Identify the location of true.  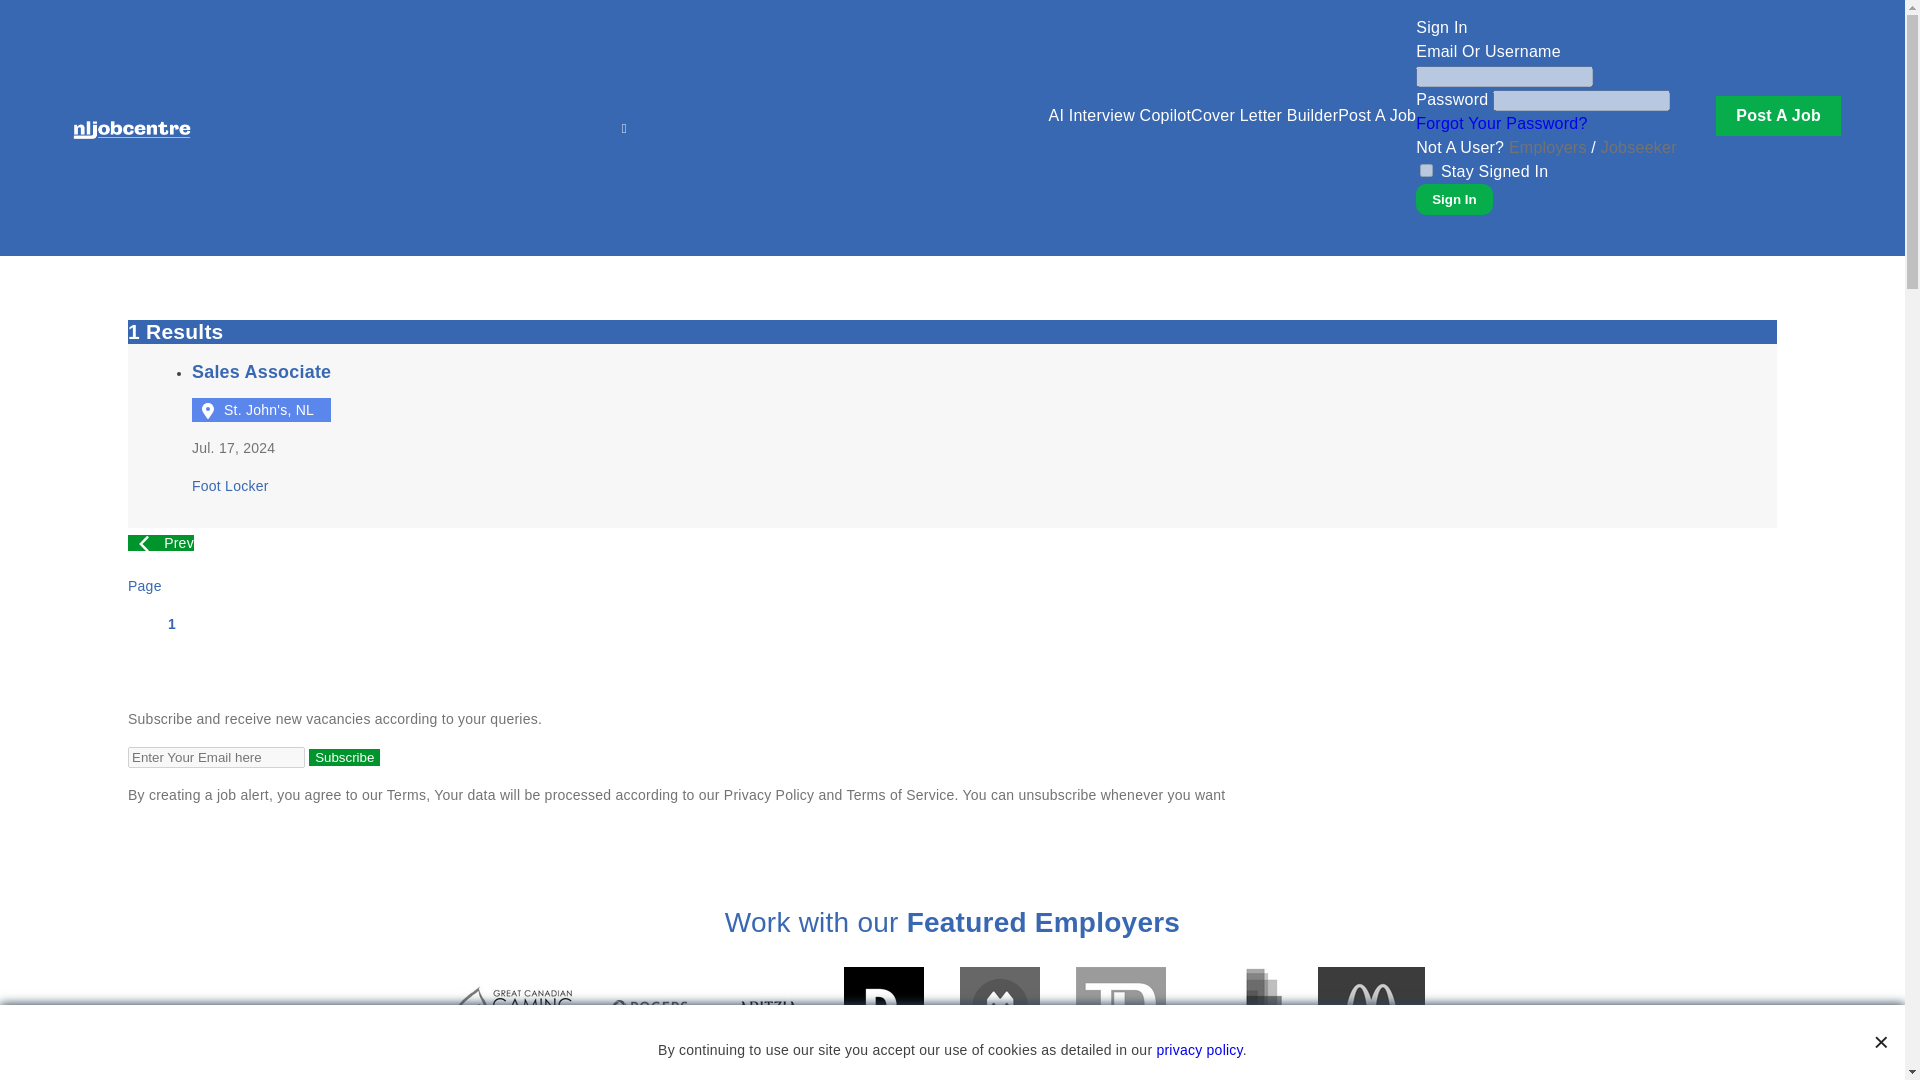
(1502, 122).